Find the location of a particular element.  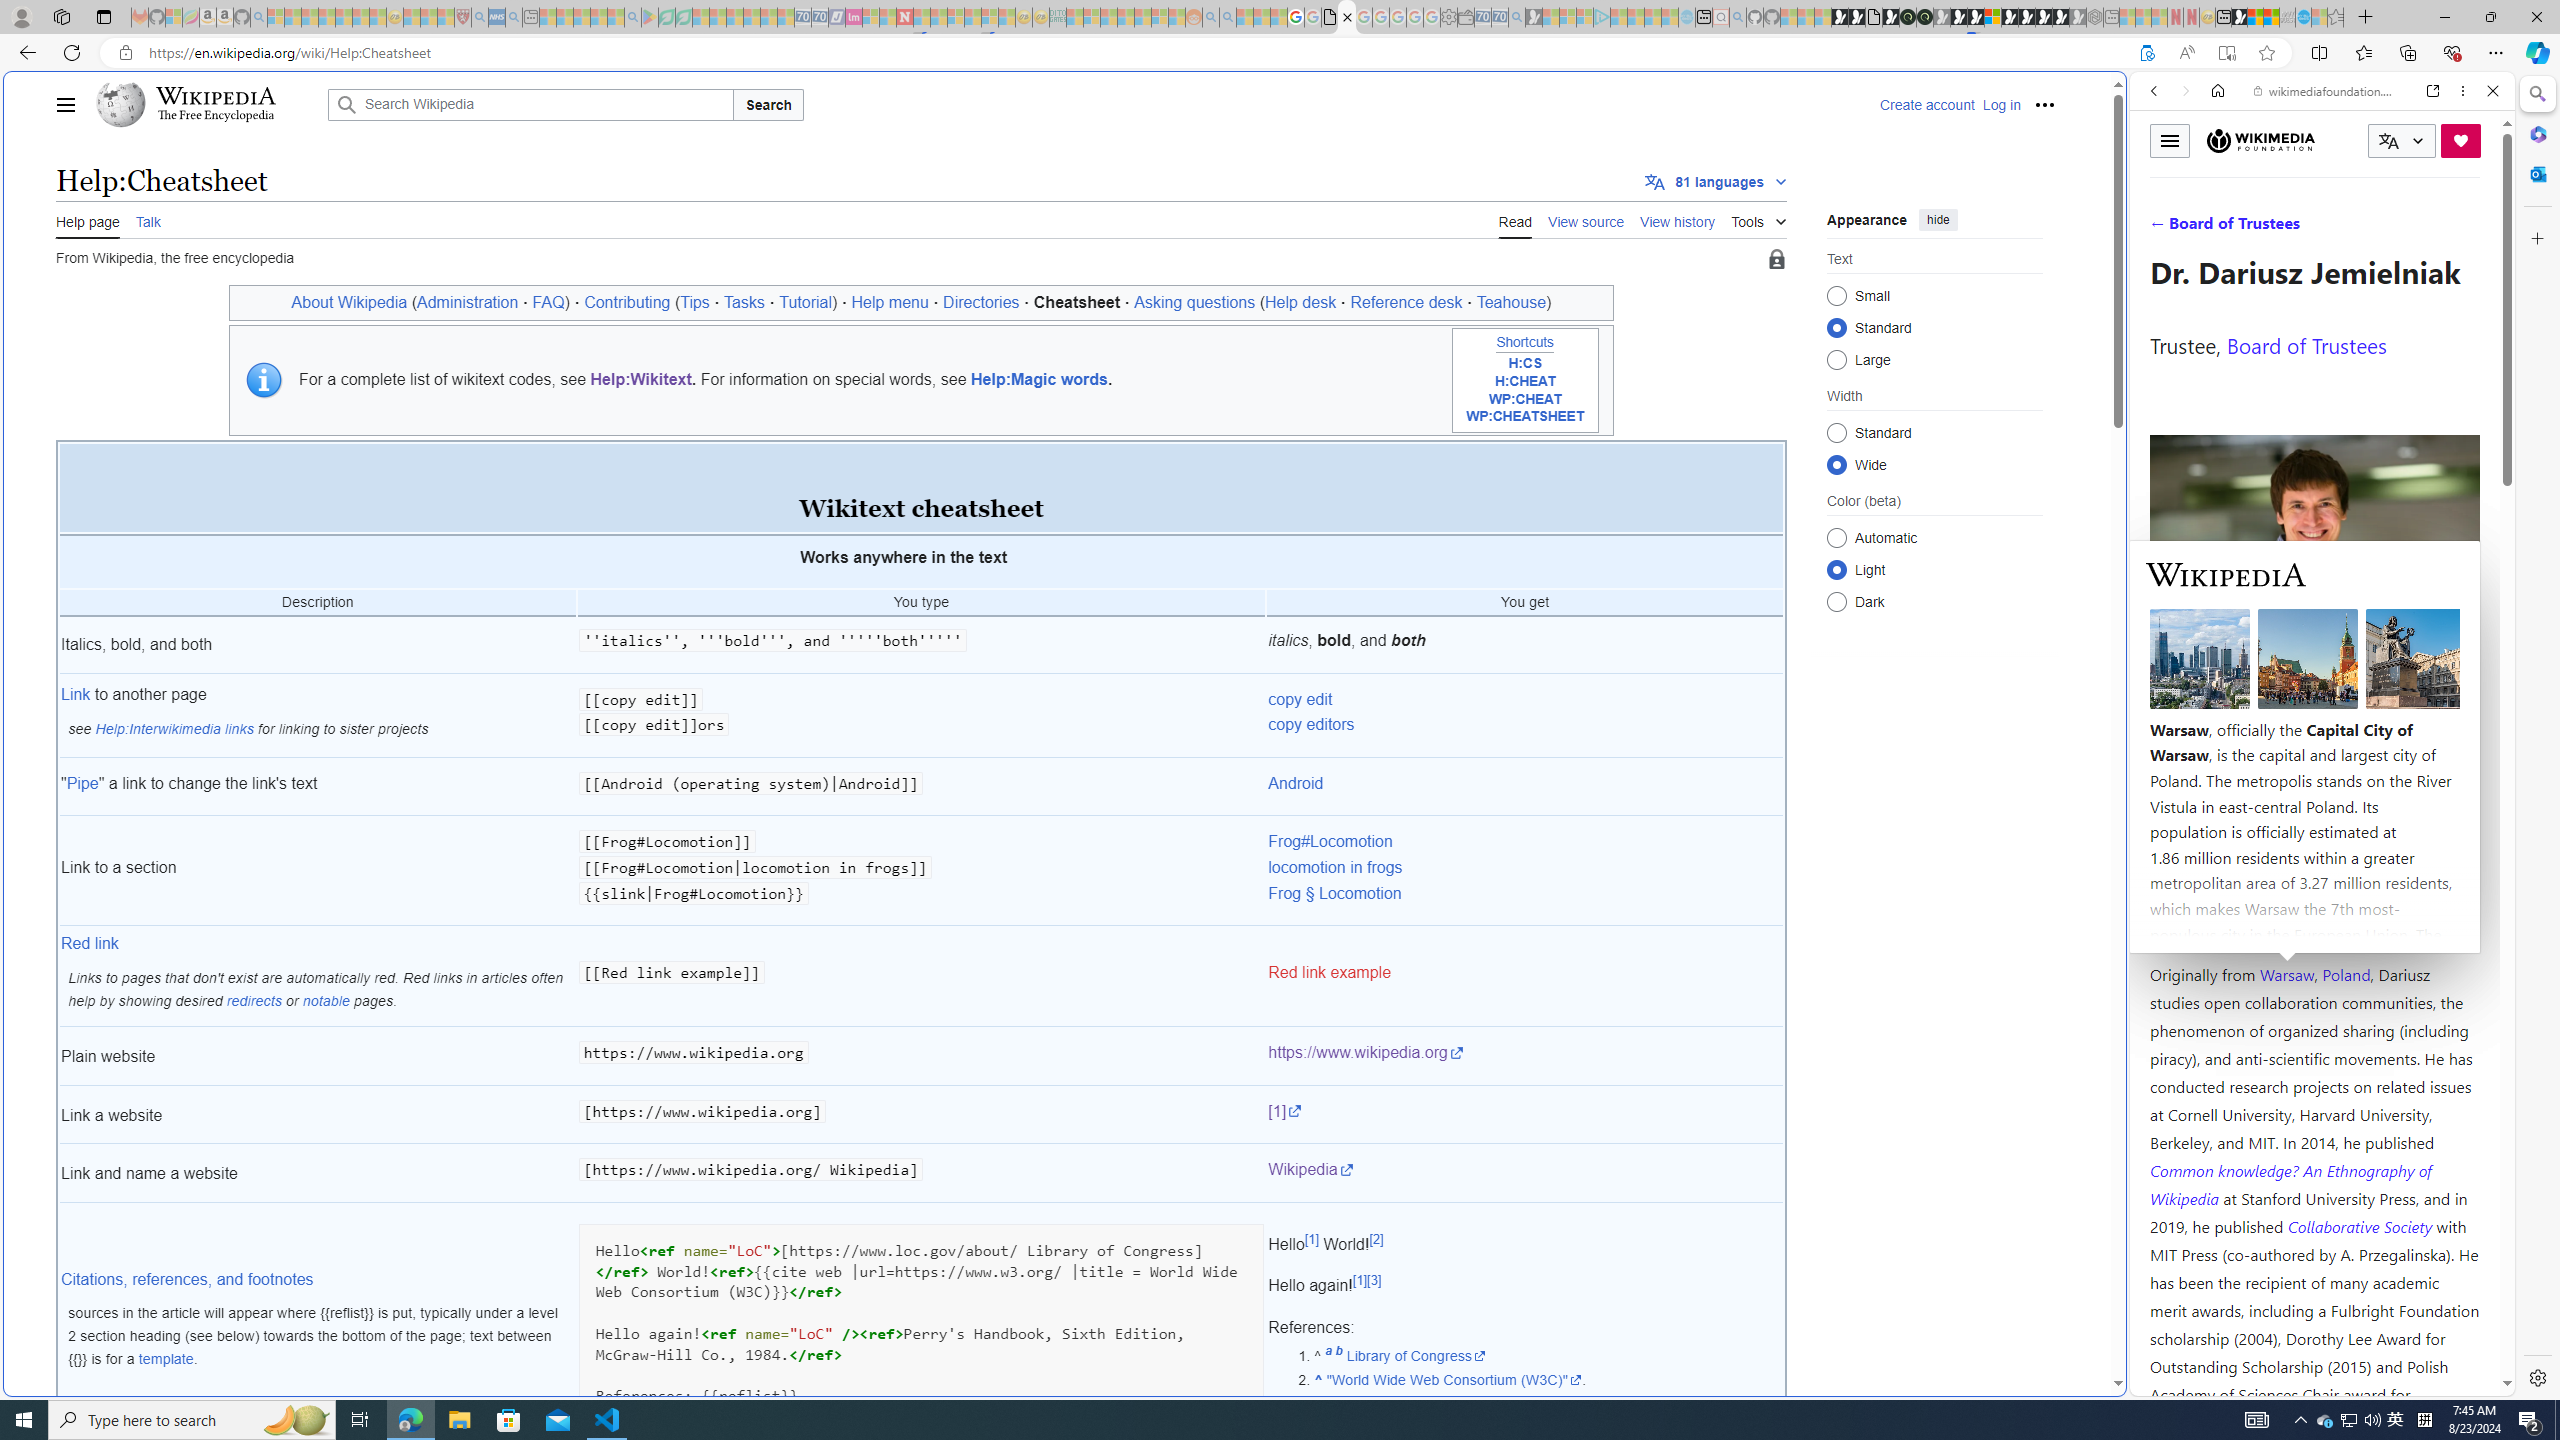

Play Zoo Boom in your browser | Games from Microsoft Start is located at coordinates (1856, 17).